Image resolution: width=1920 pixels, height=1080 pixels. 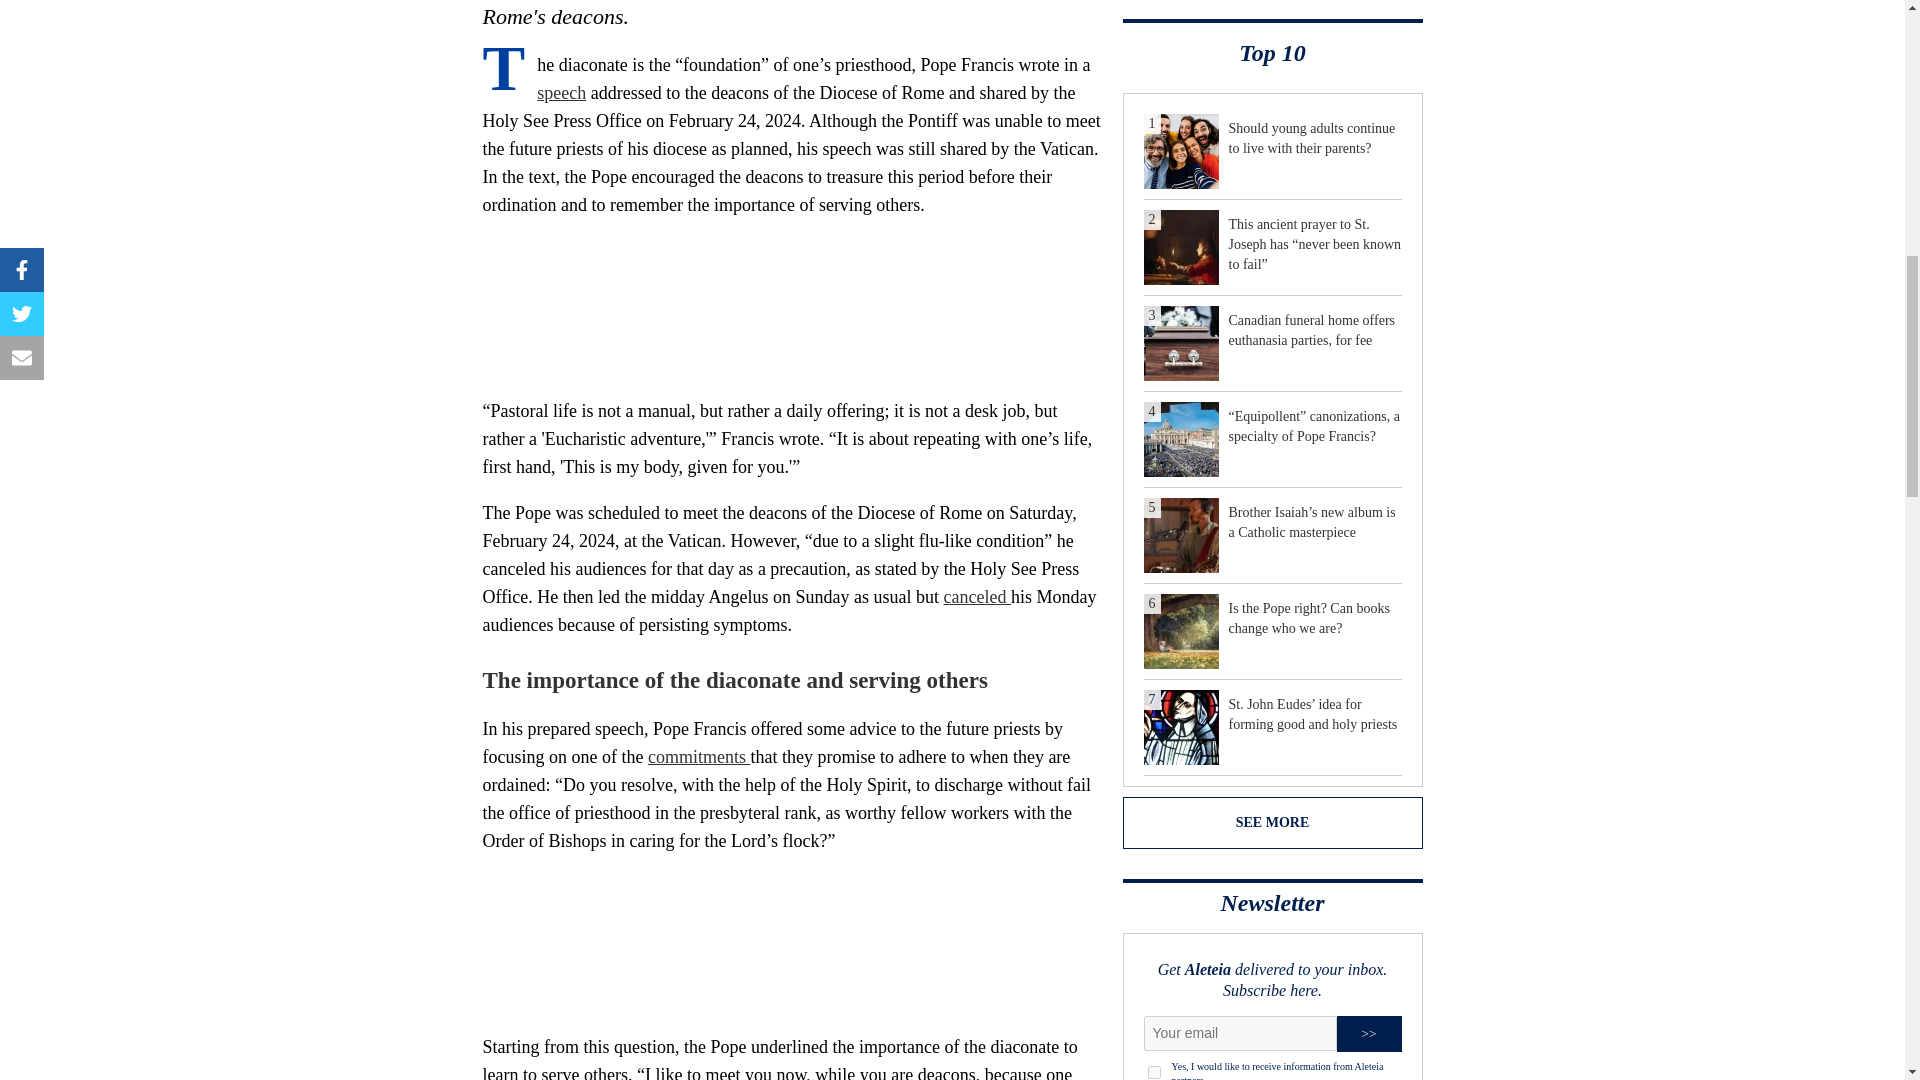 I want to click on 1, so click(x=1154, y=1072).